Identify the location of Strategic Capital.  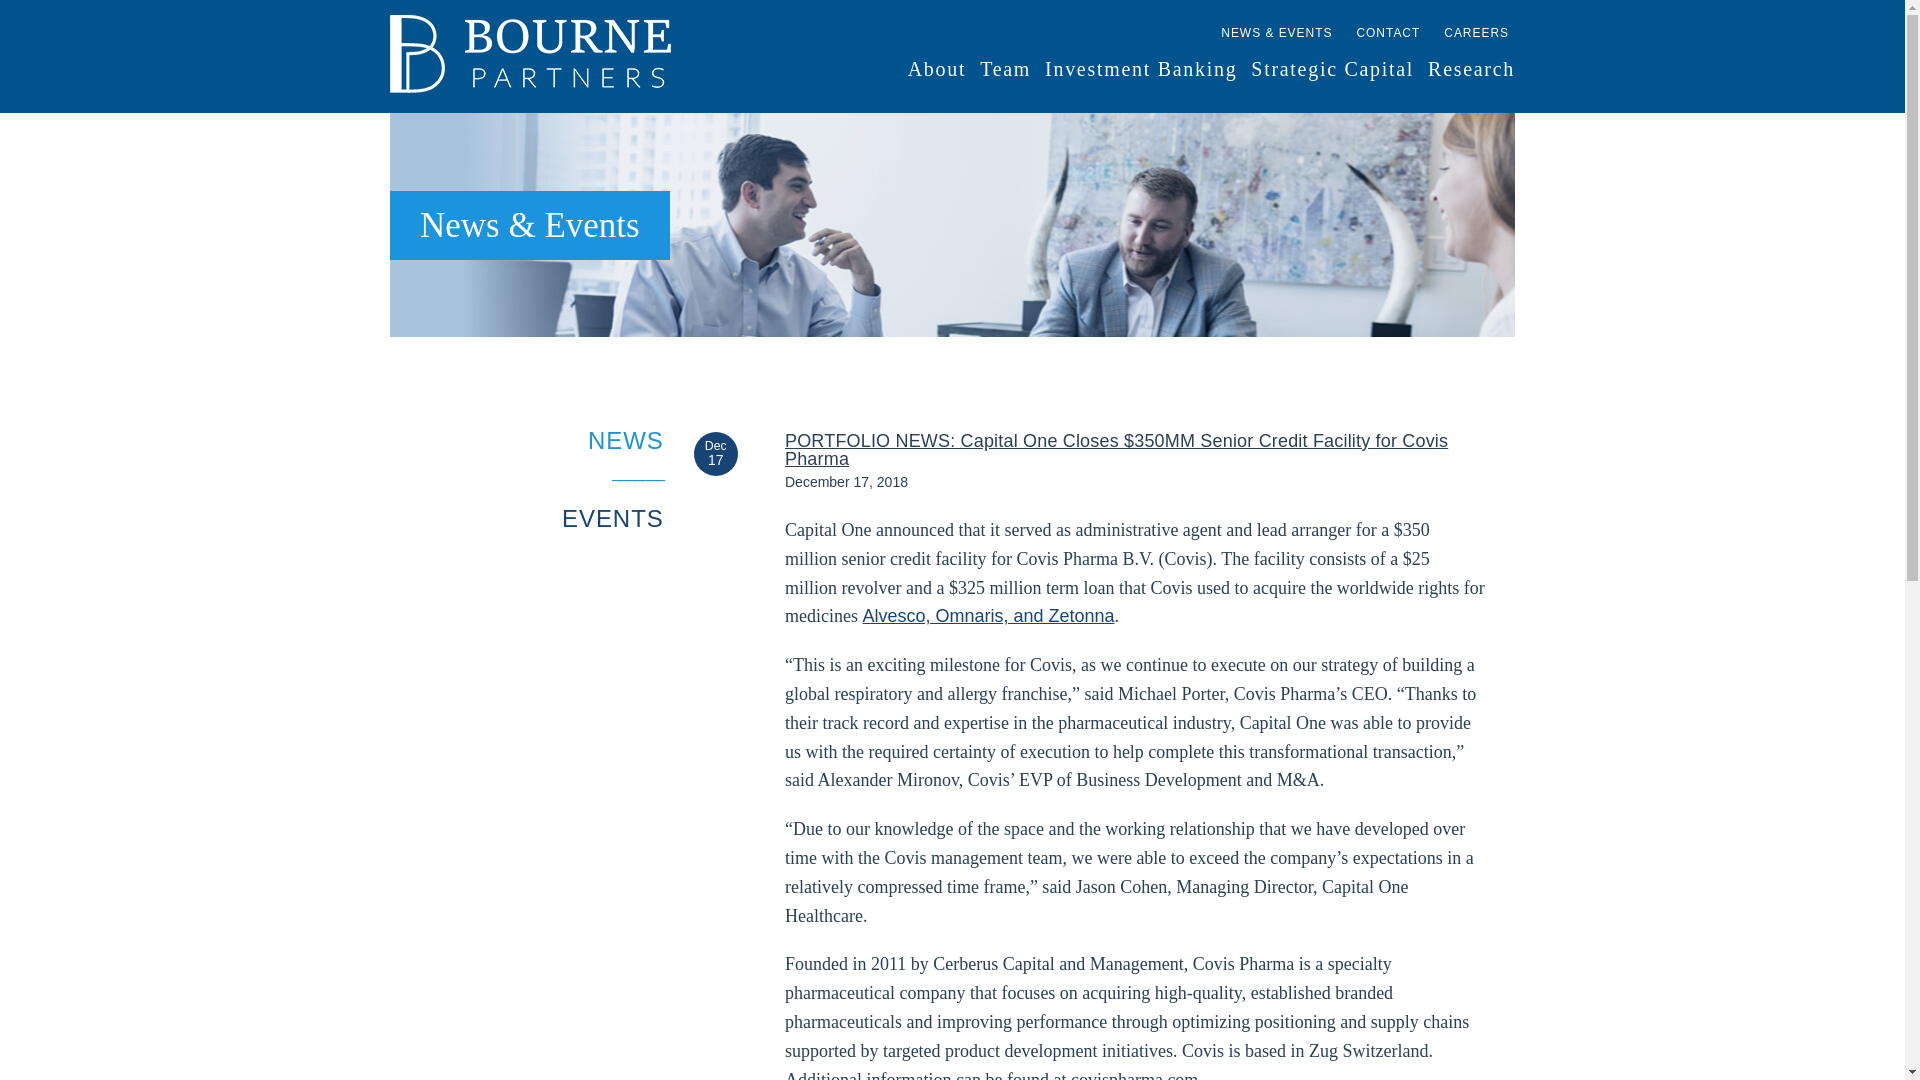
(1332, 68).